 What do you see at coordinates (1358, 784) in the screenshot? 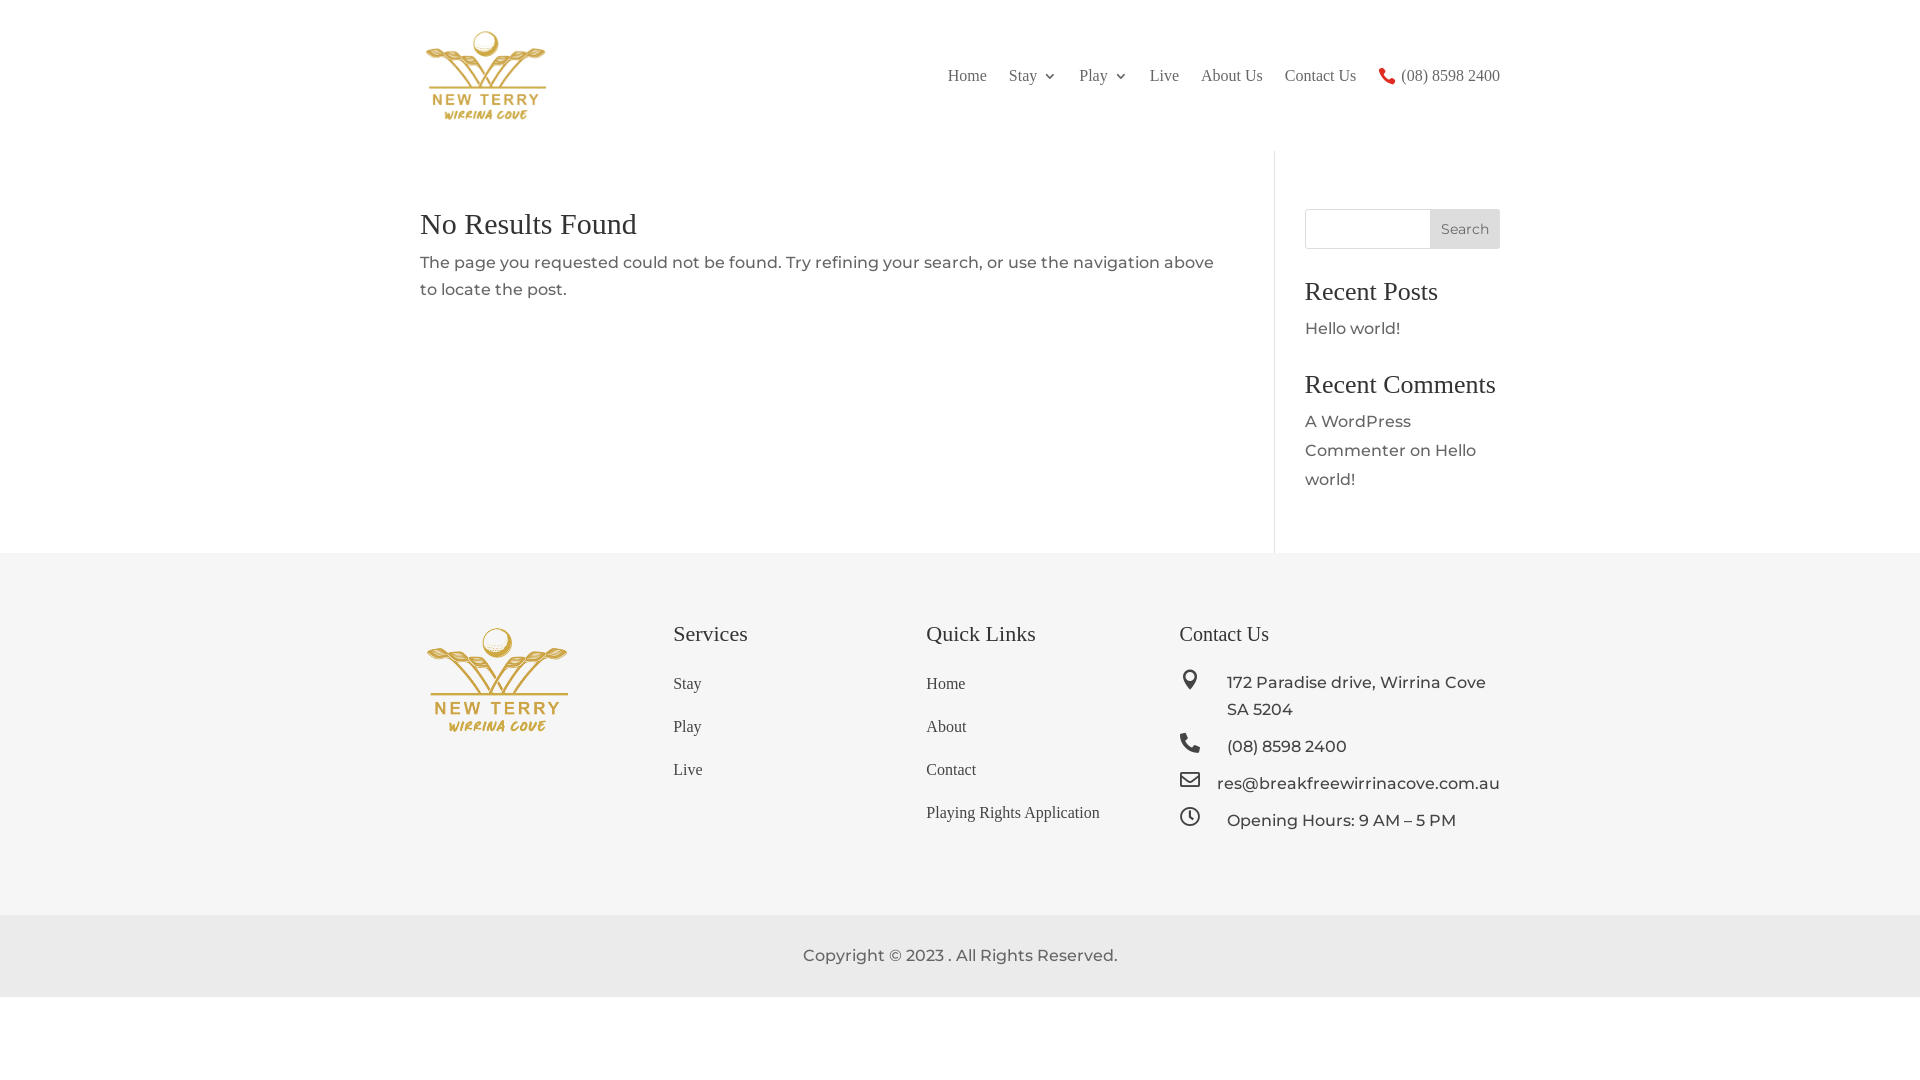
I see `res@breakfreewirrinacove.com.au` at bounding box center [1358, 784].